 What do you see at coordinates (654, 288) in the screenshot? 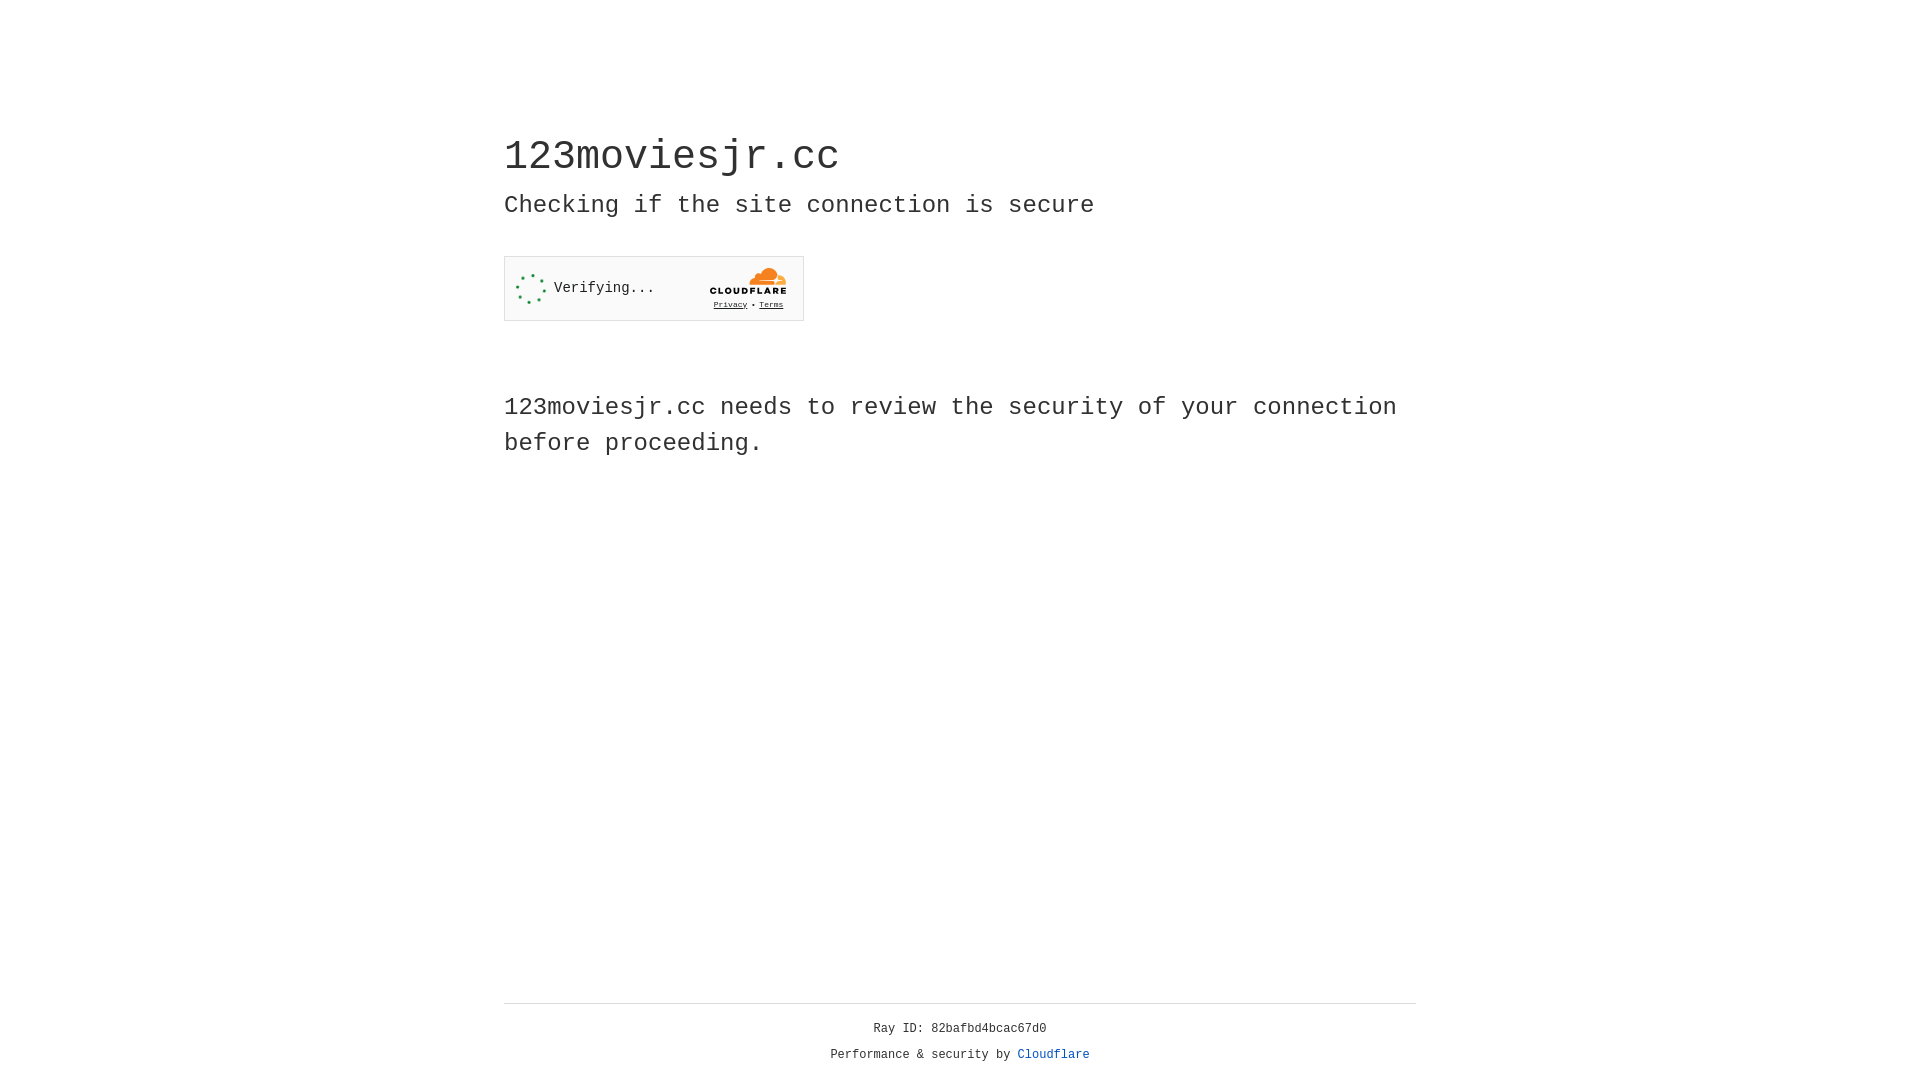
I see `Widget containing a Cloudflare security challenge` at bounding box center [654, 288].